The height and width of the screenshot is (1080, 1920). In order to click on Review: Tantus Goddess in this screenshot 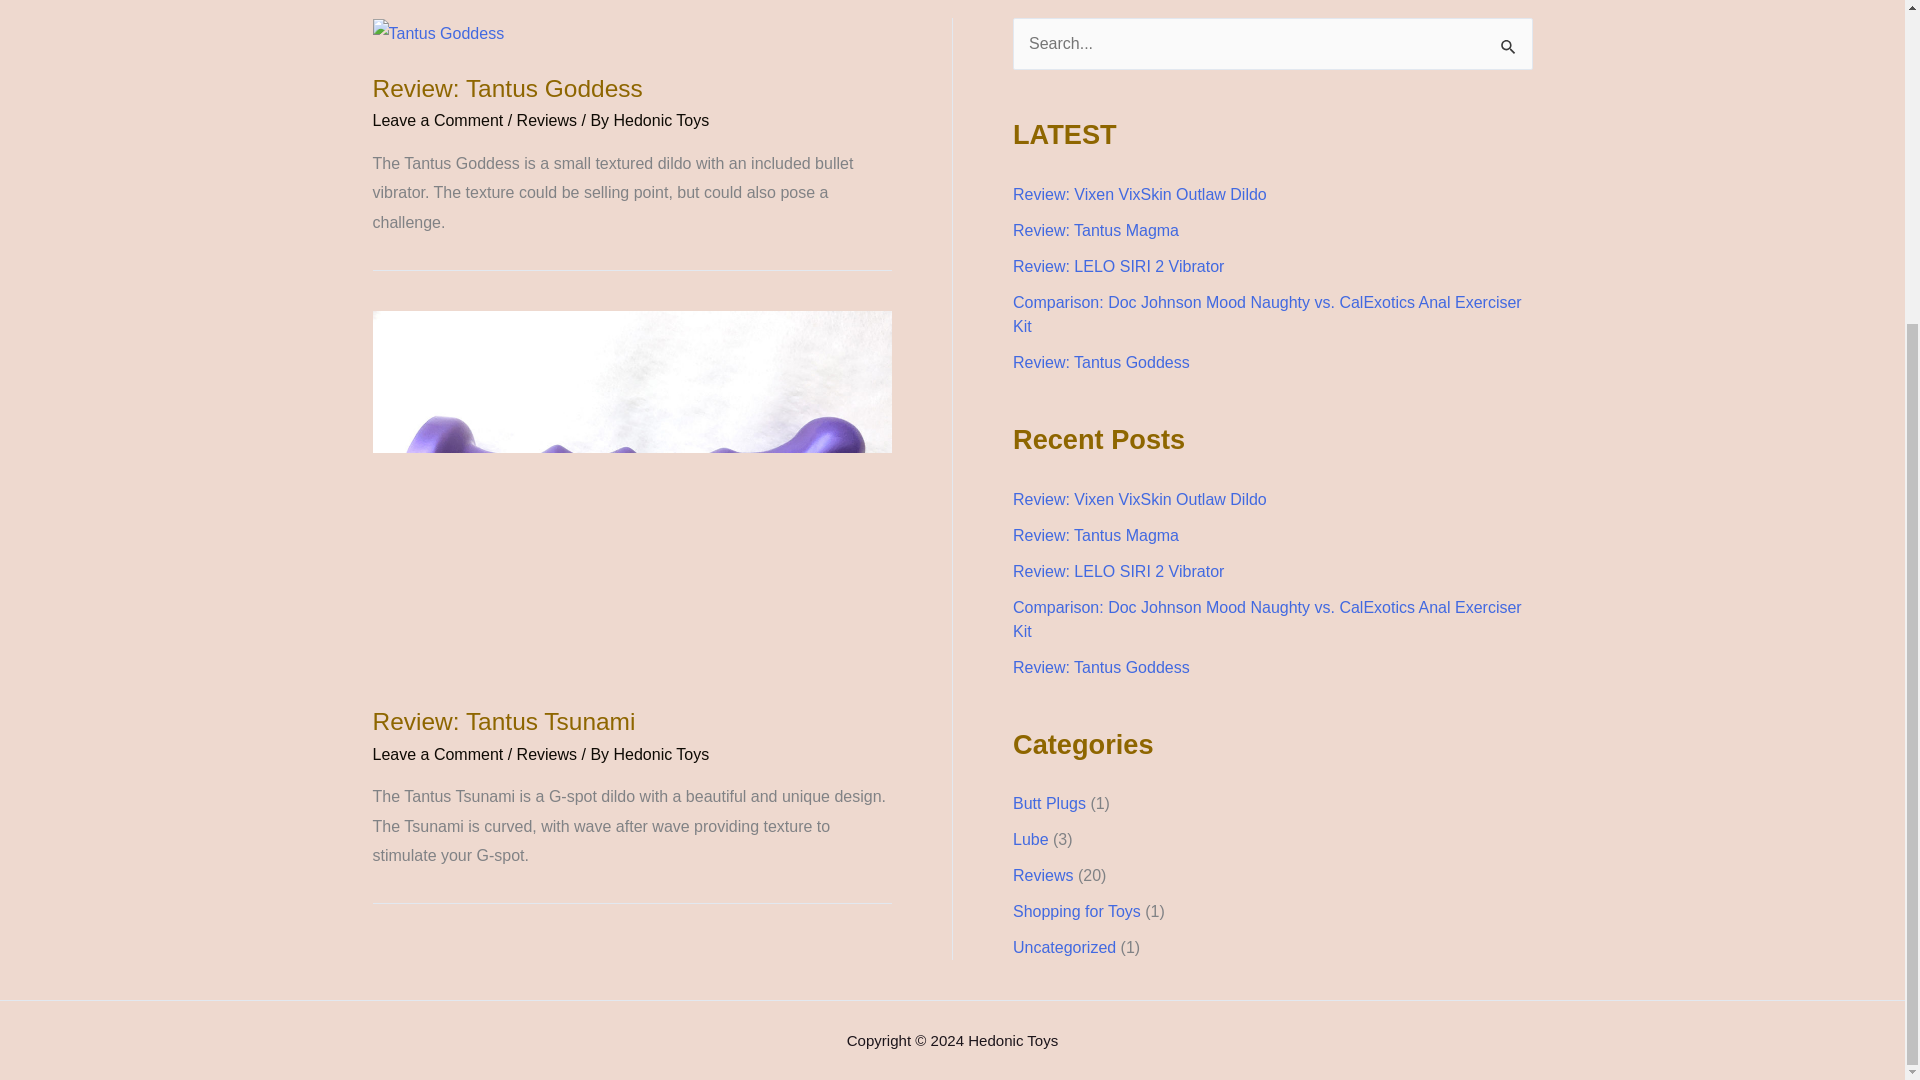, I will do `click(506, 88)`.